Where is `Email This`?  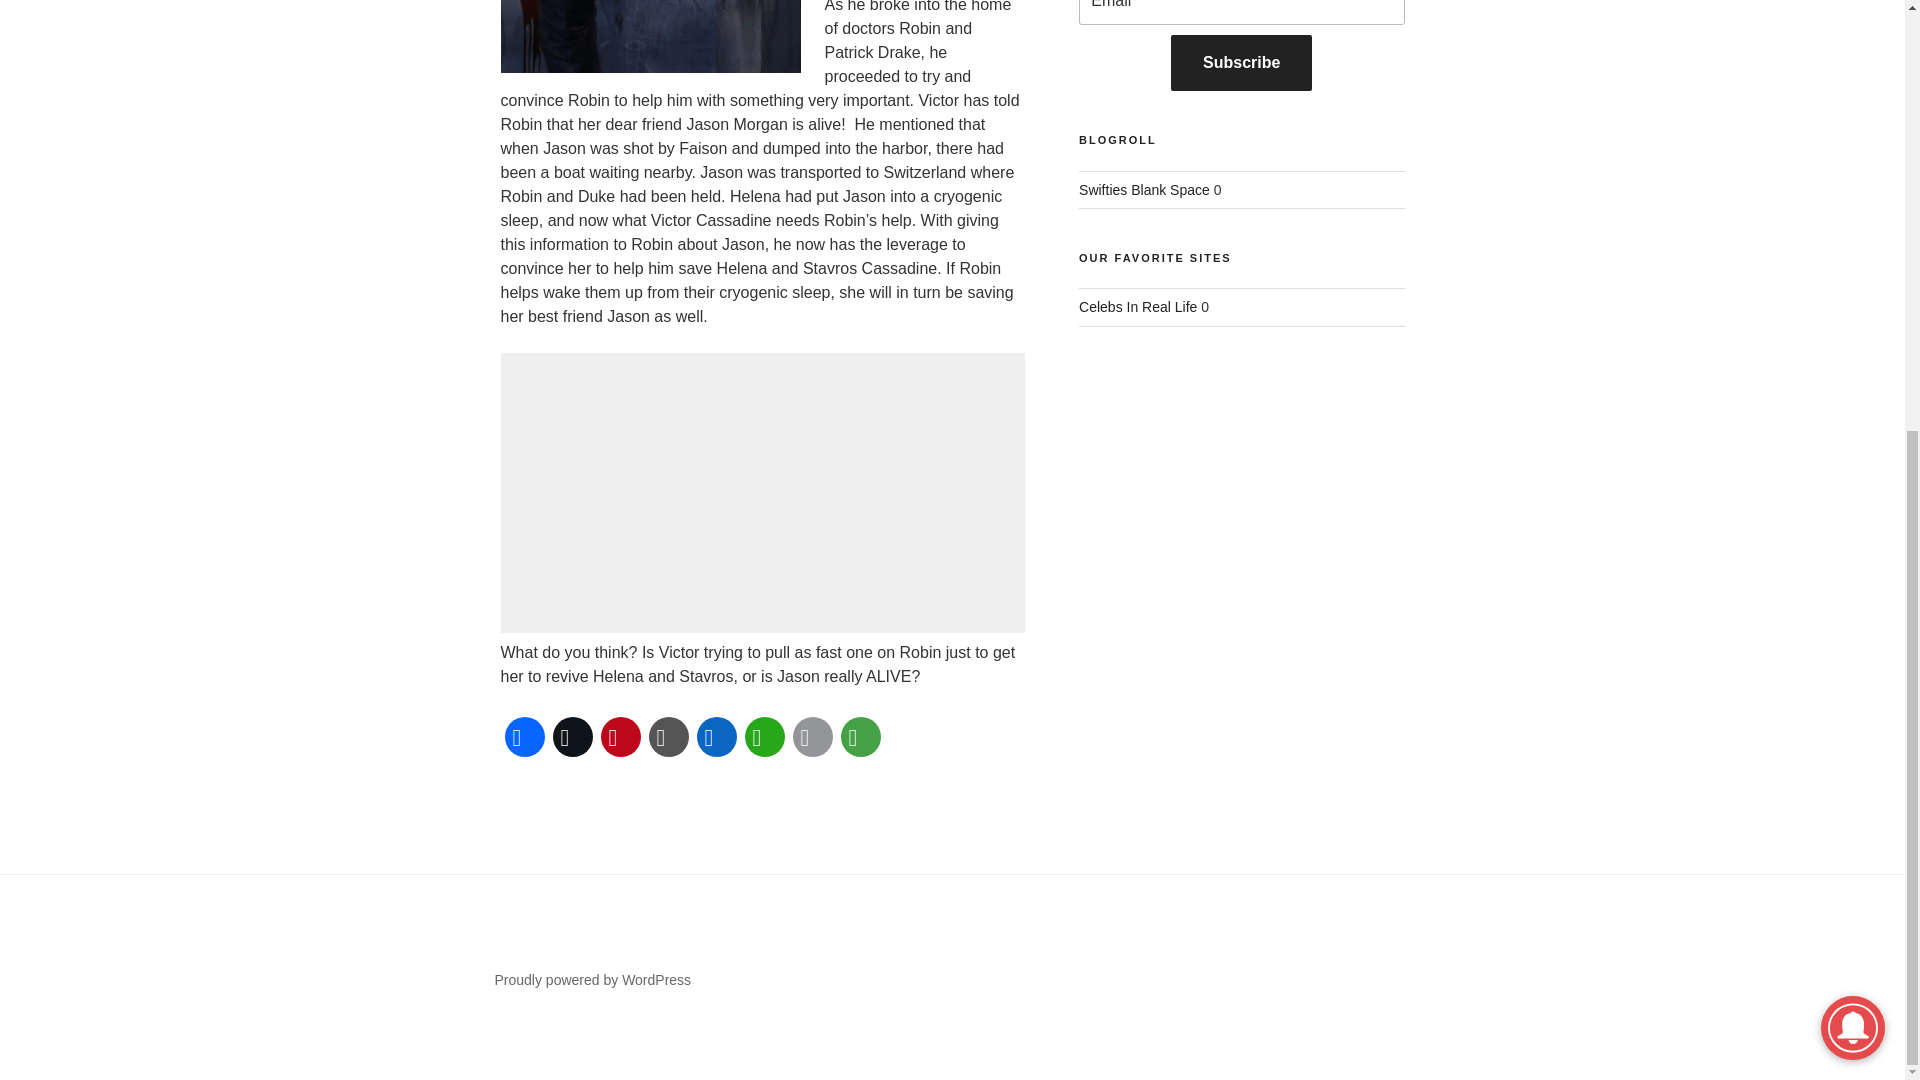
Email This is located at coordinates (811, 736).